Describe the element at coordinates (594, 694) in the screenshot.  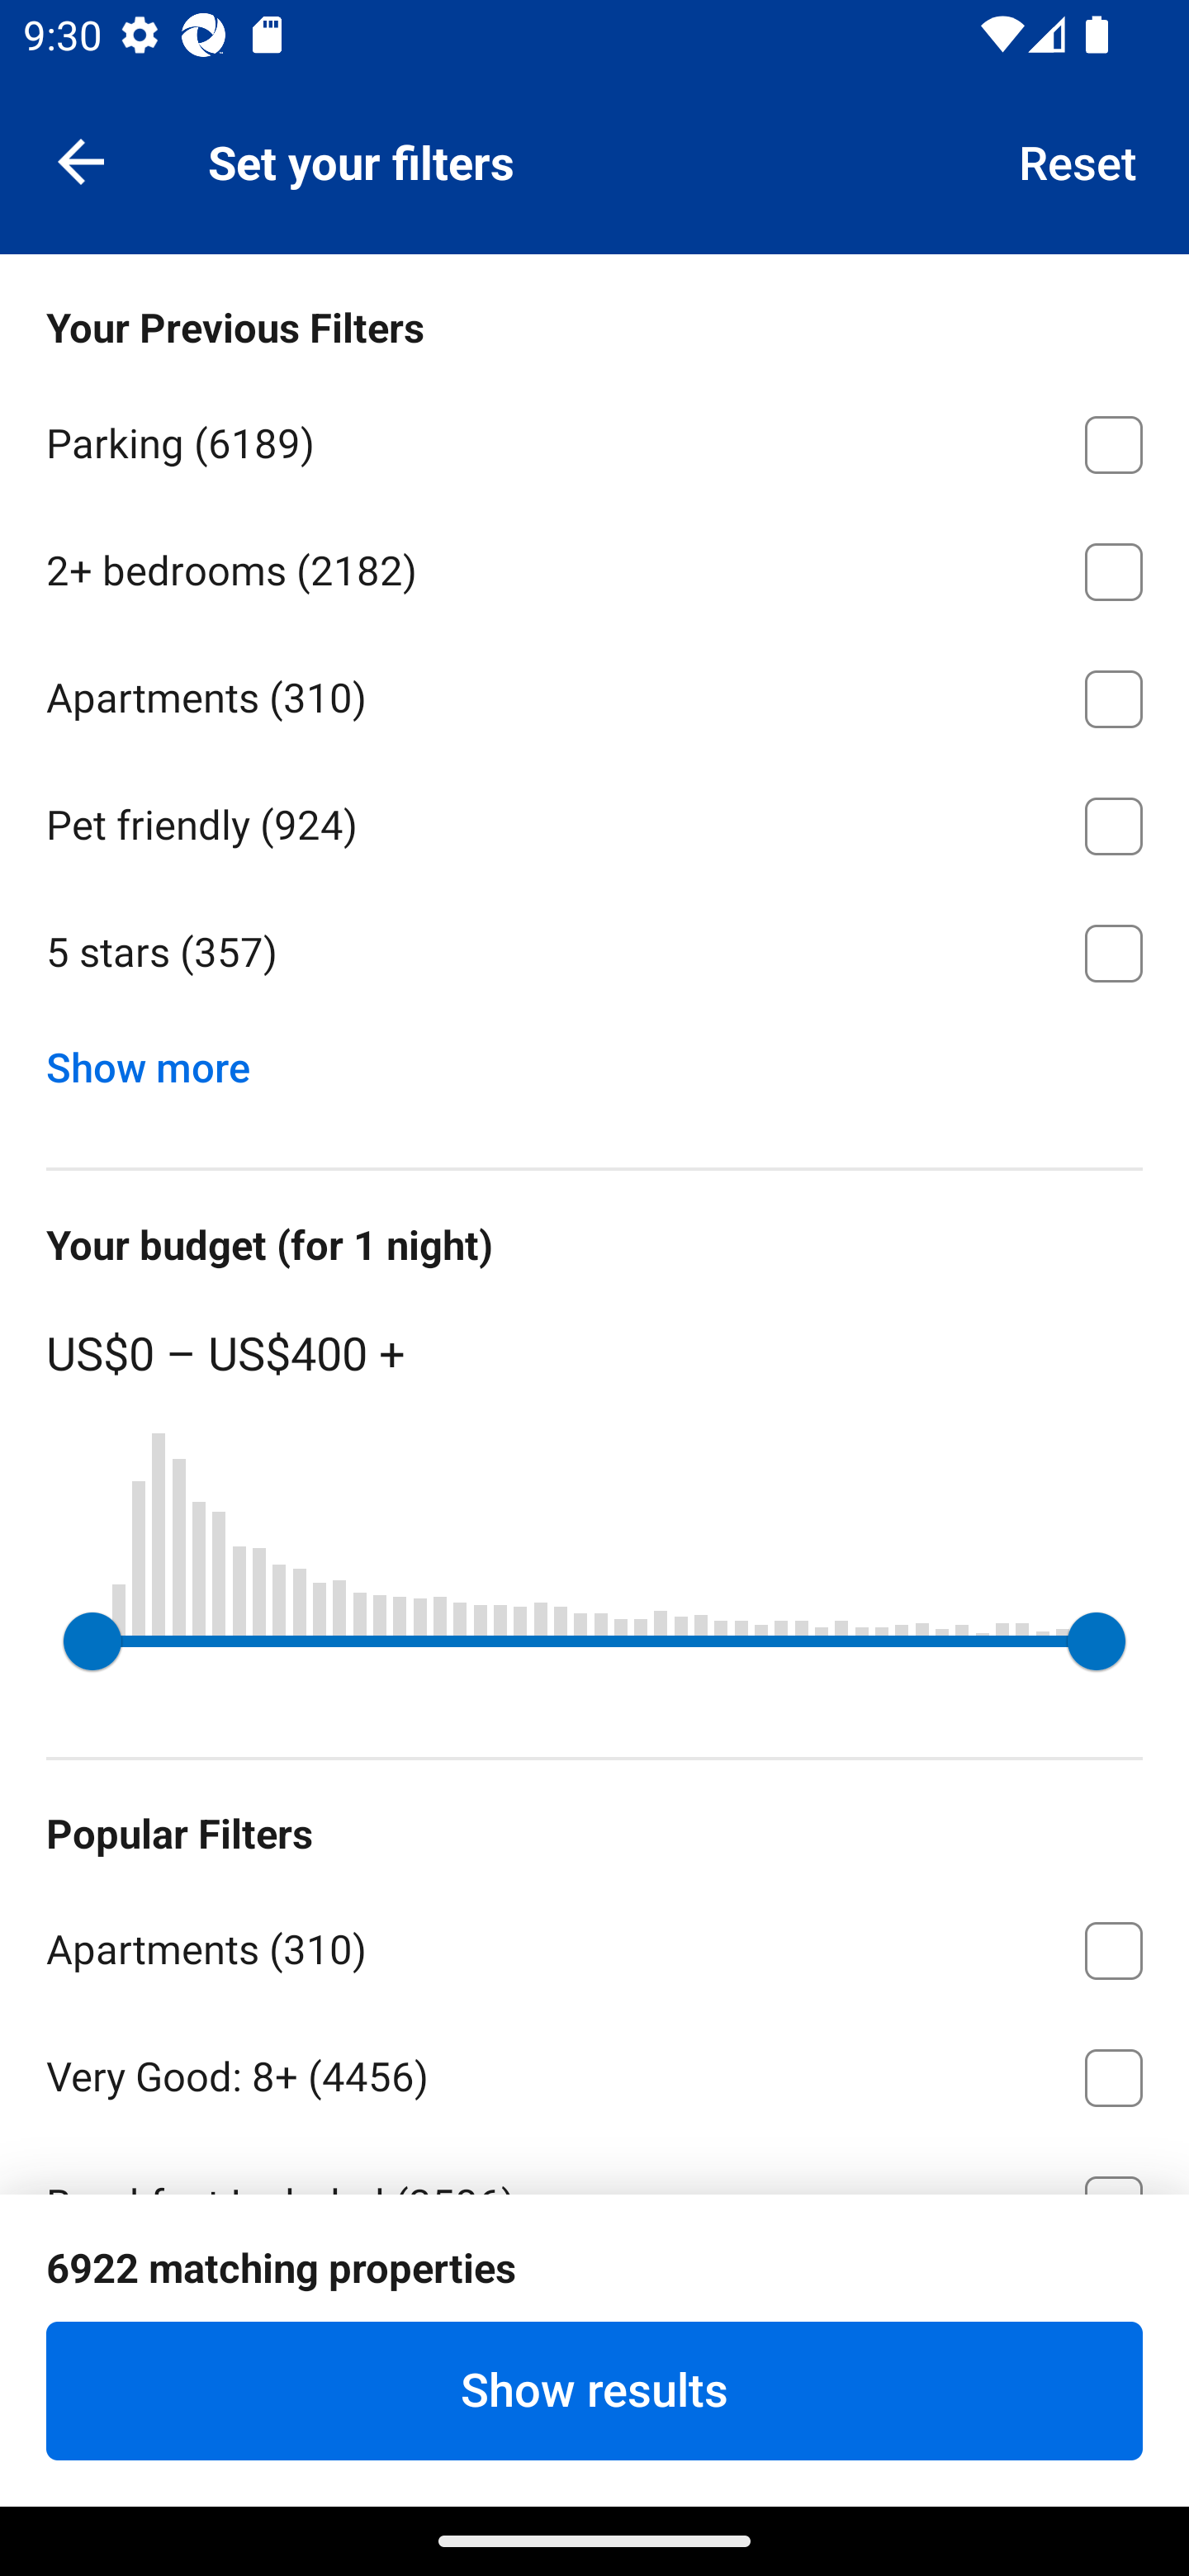
I see `Apartments ⁦(310)` at that location.